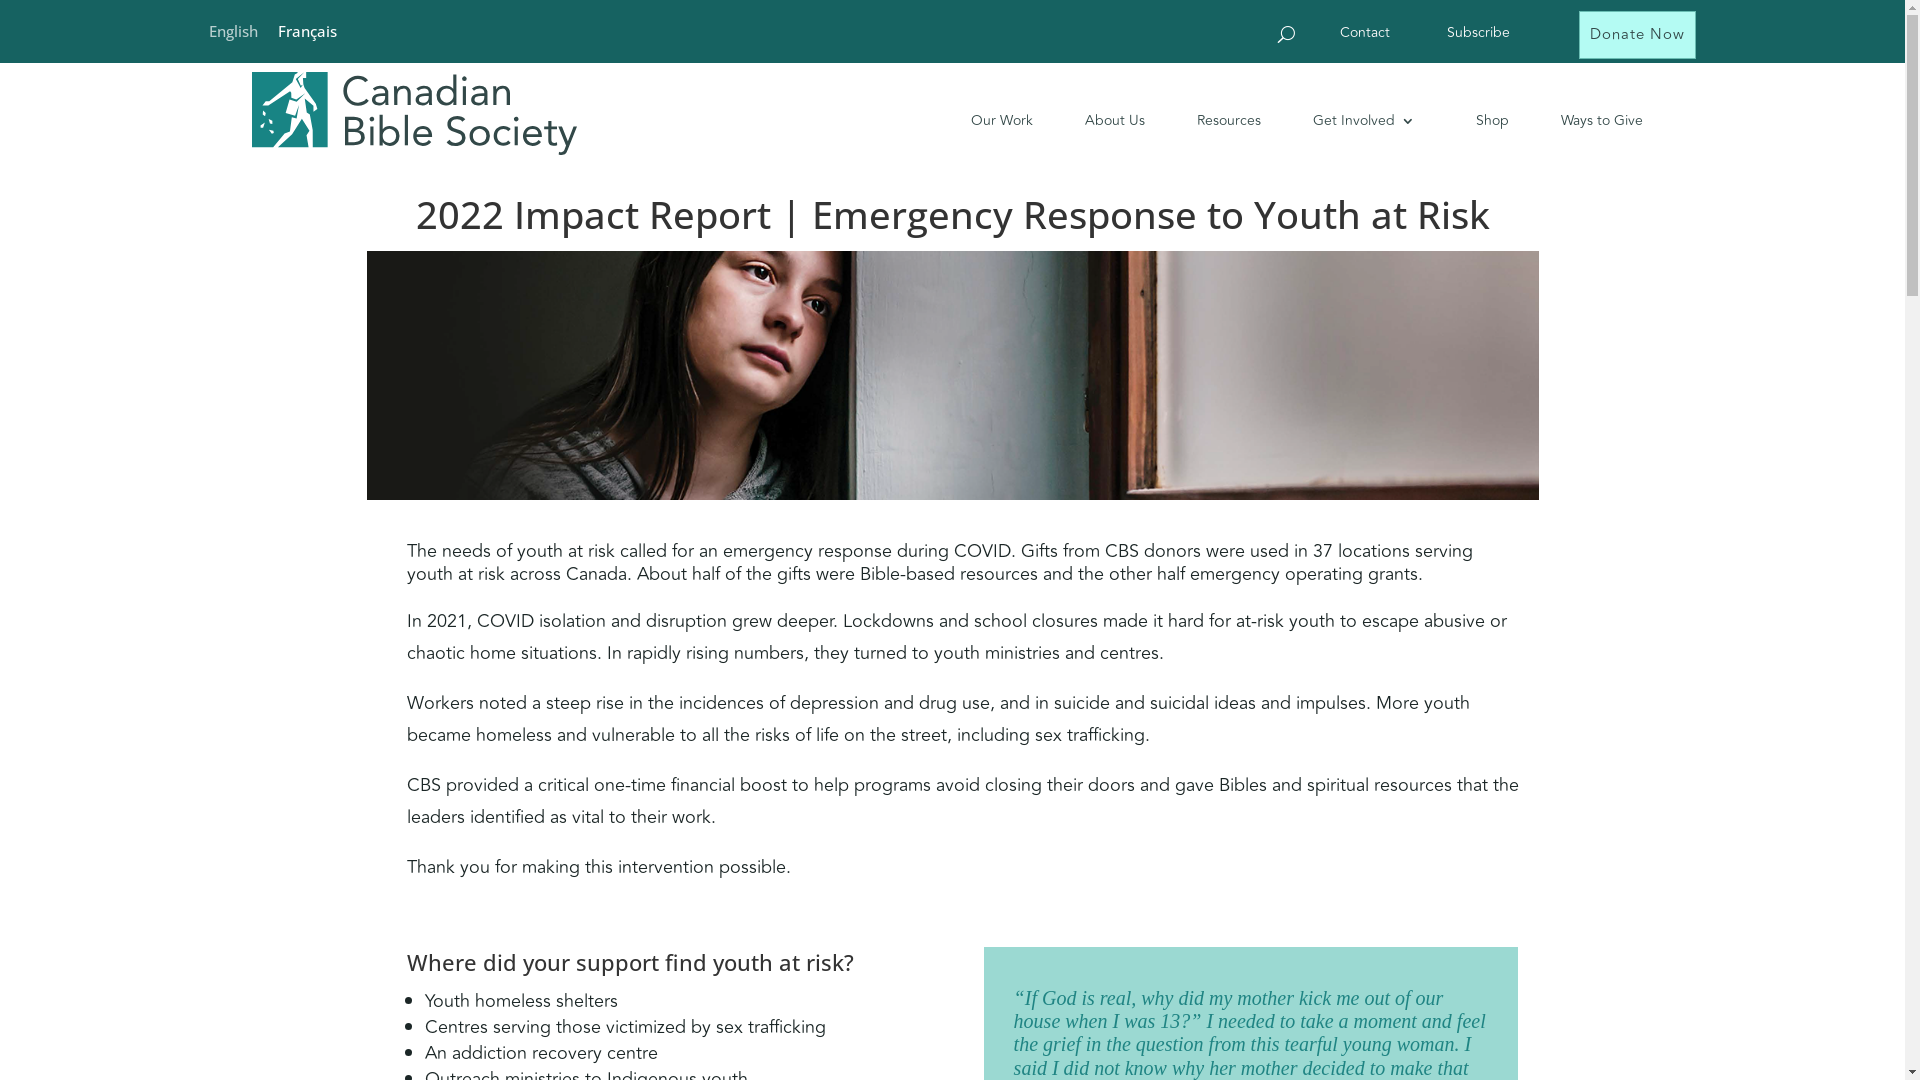 This screenshot has width=1920, height=1080. I want to click on Shop, so click(1478, 120).